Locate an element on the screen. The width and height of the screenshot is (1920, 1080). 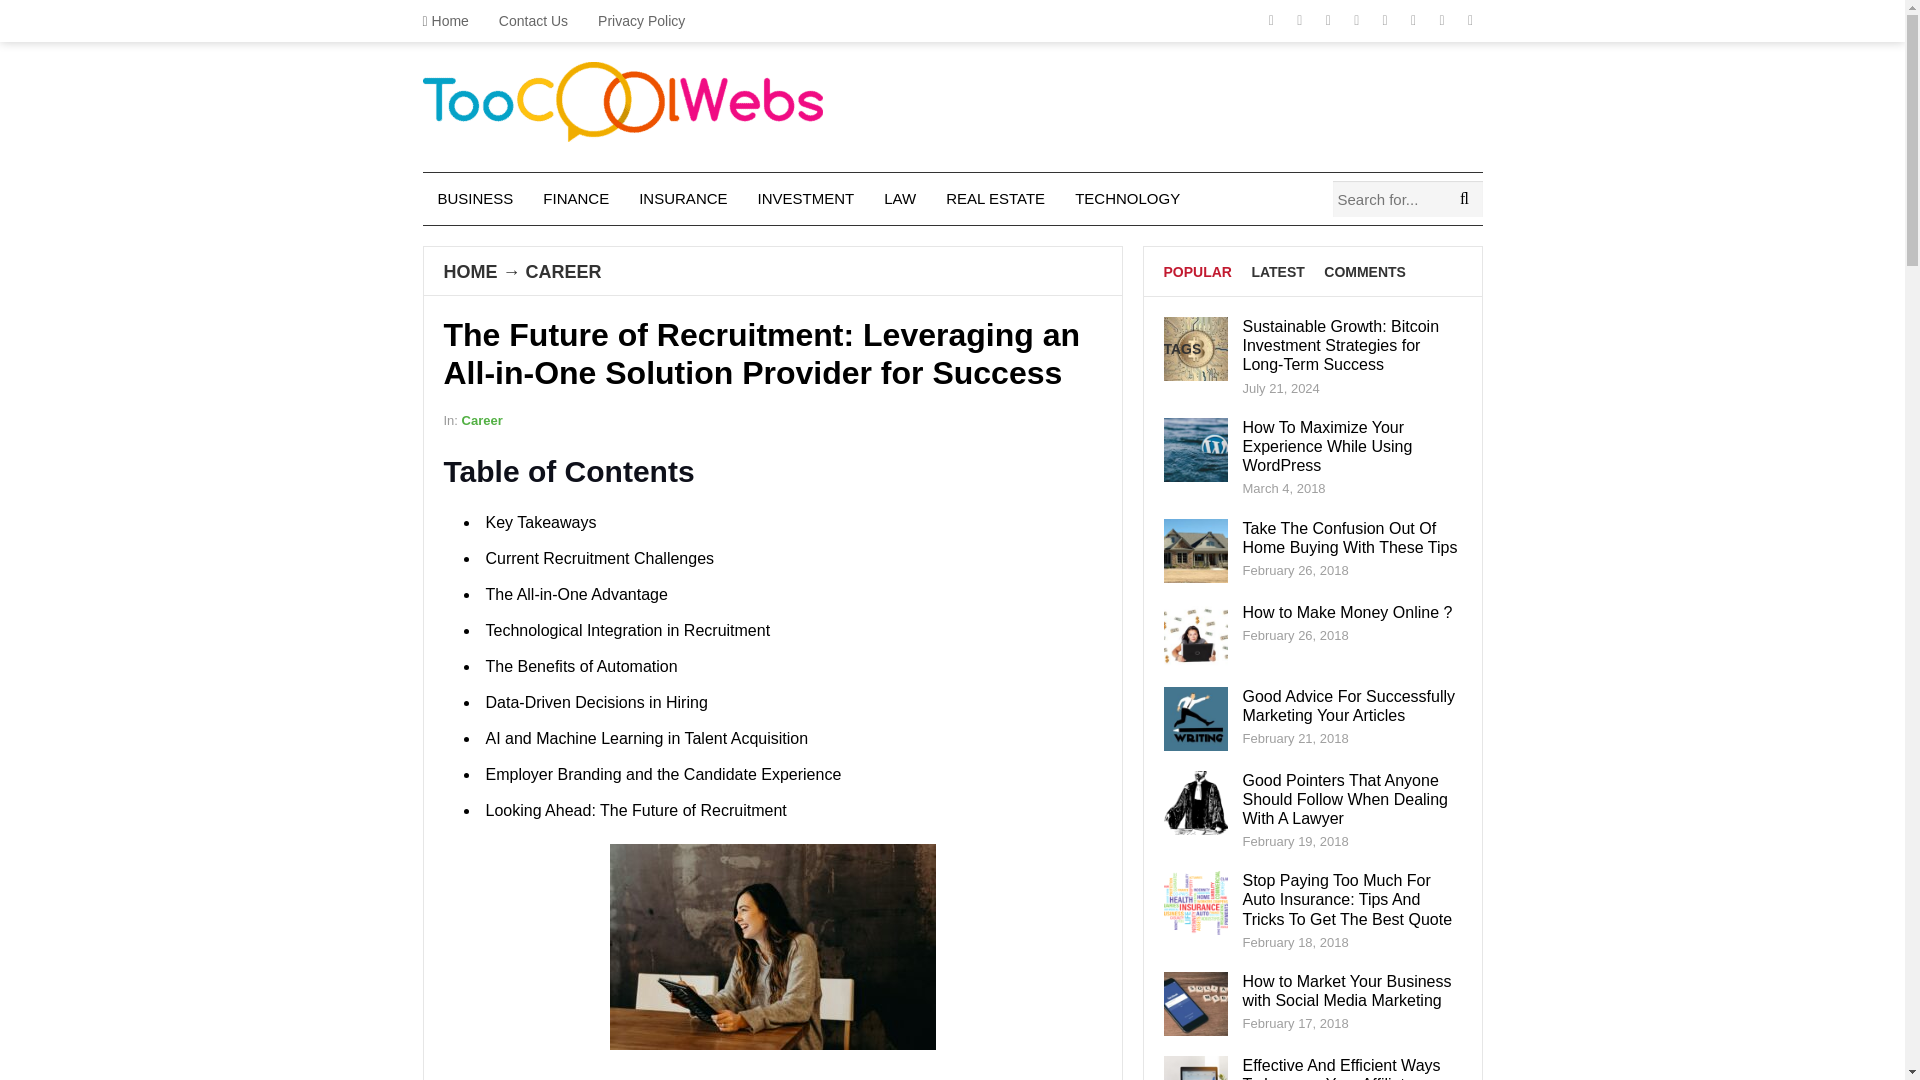
HOME is located at coordinates (470, 272).